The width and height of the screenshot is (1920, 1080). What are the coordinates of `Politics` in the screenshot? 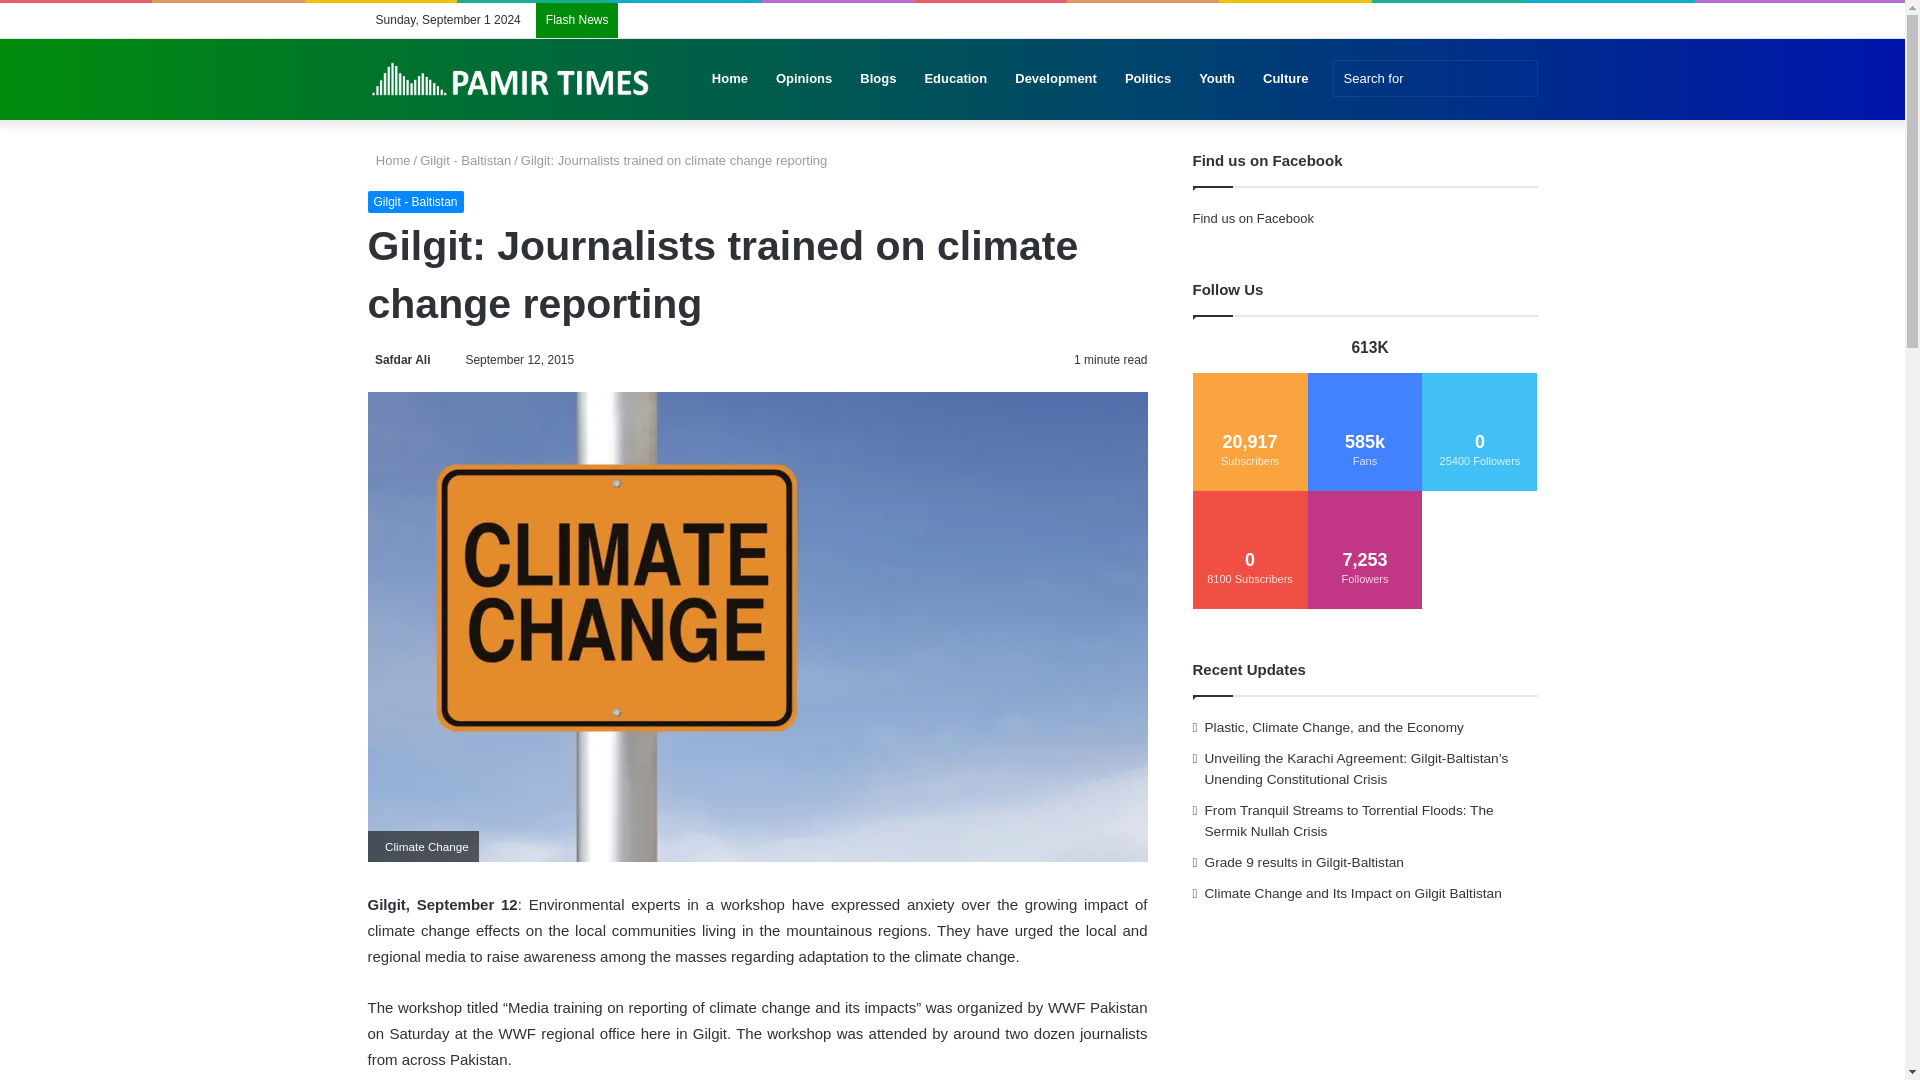 It's located at (1148, 78).